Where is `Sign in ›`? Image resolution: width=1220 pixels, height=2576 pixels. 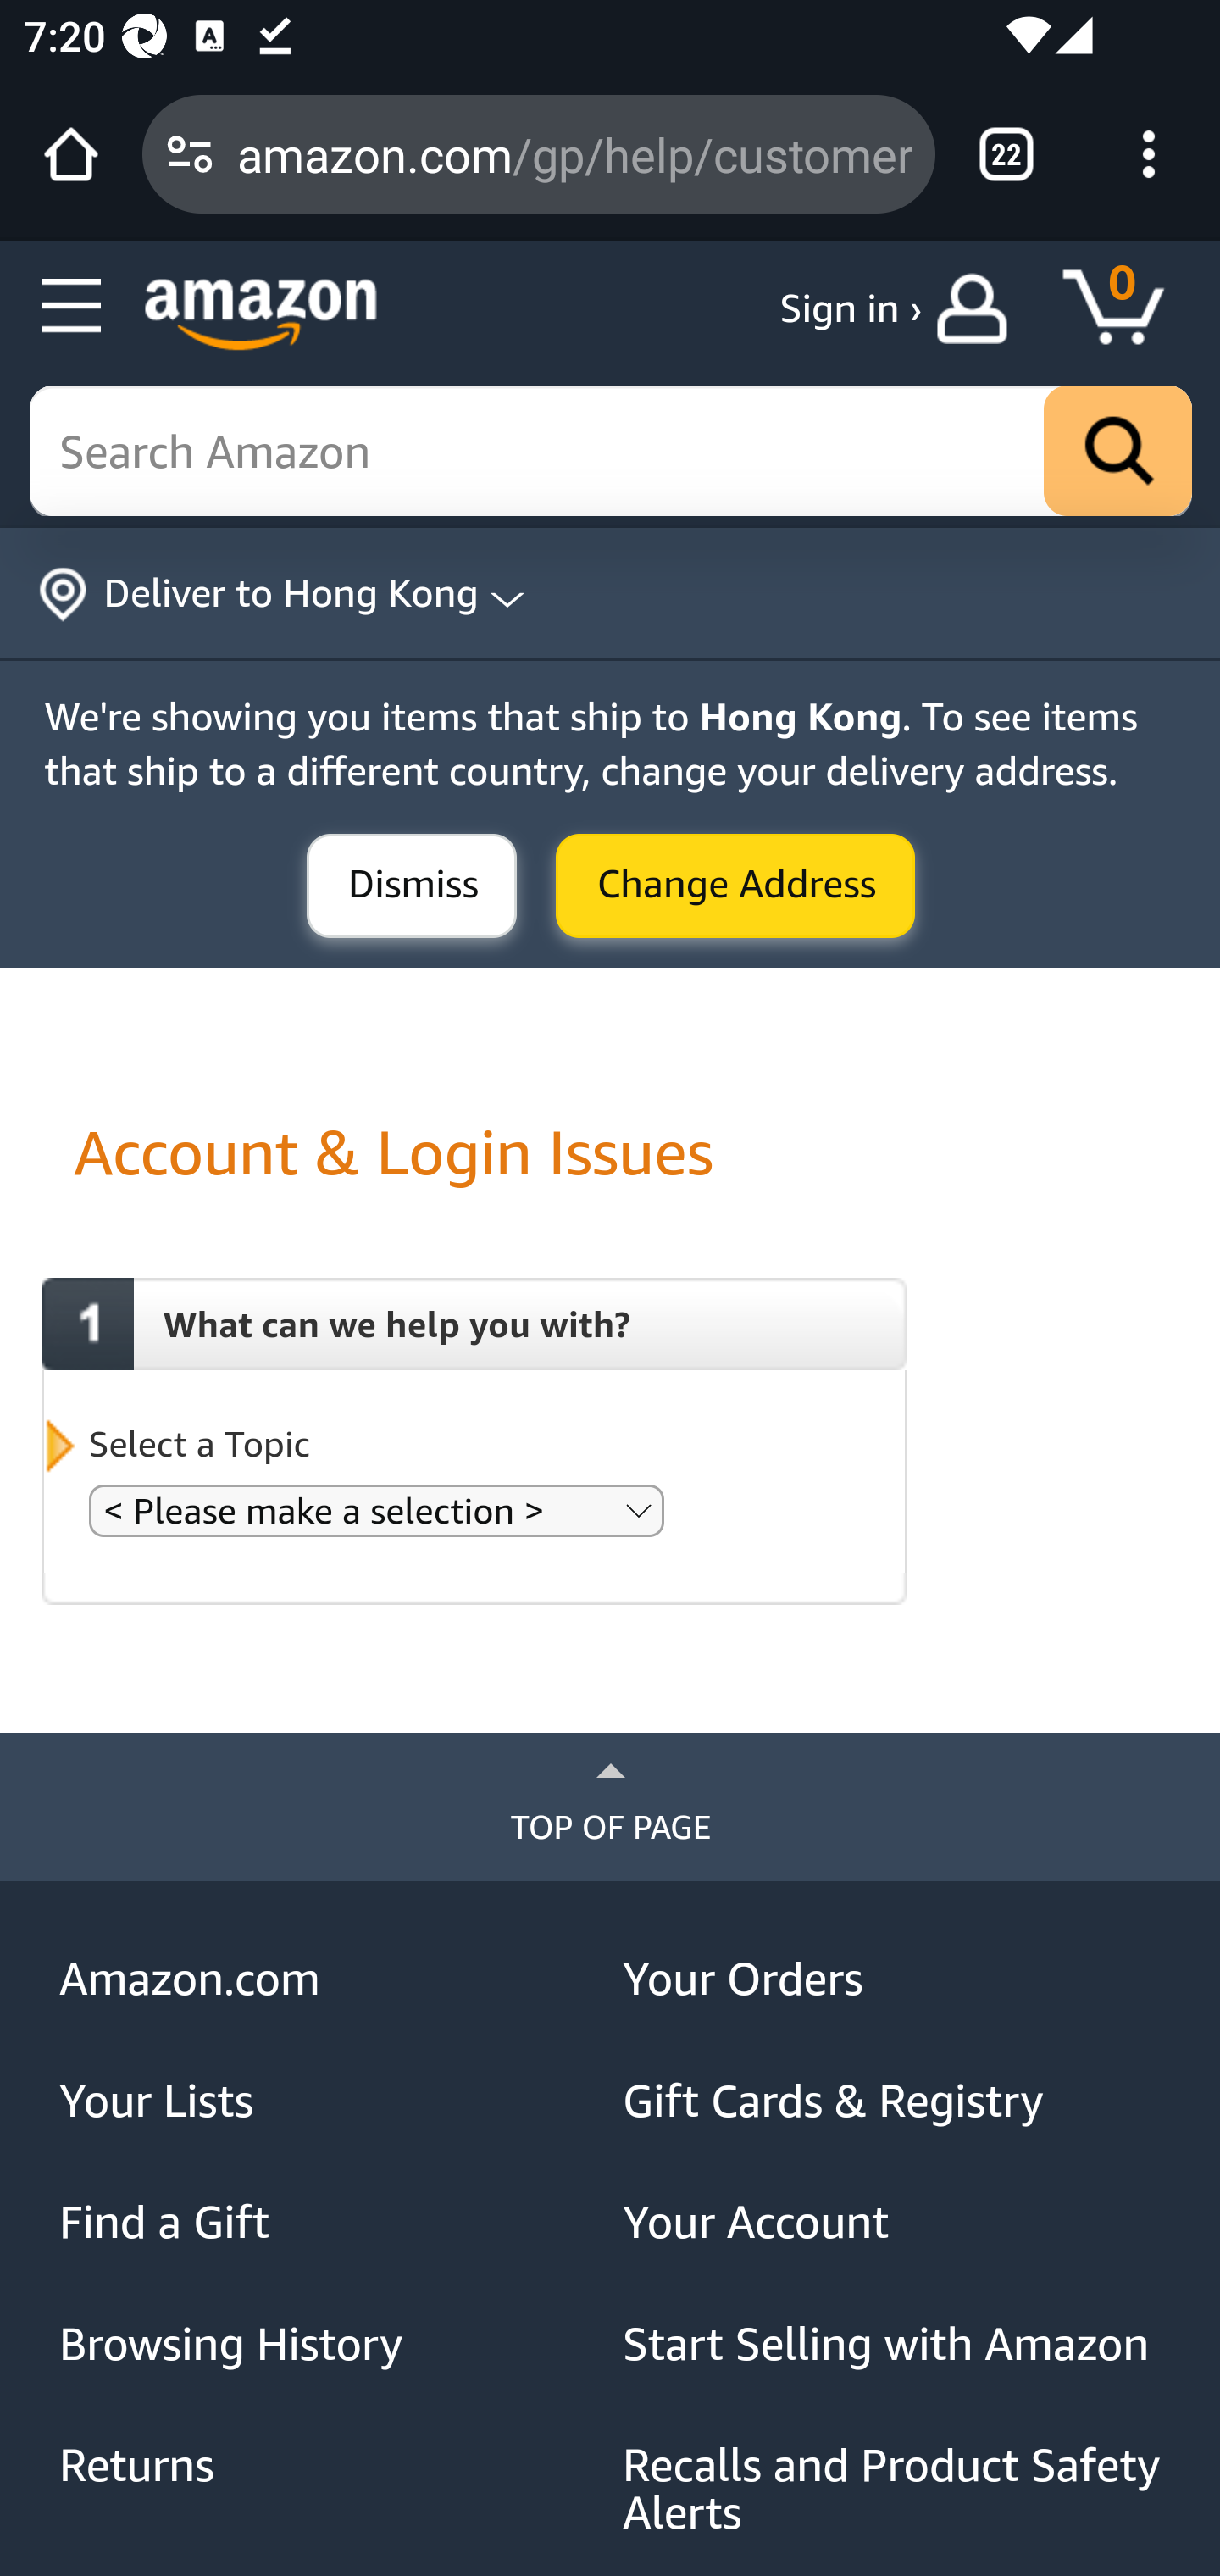
Sign in › is located at coordinates (851, 308).